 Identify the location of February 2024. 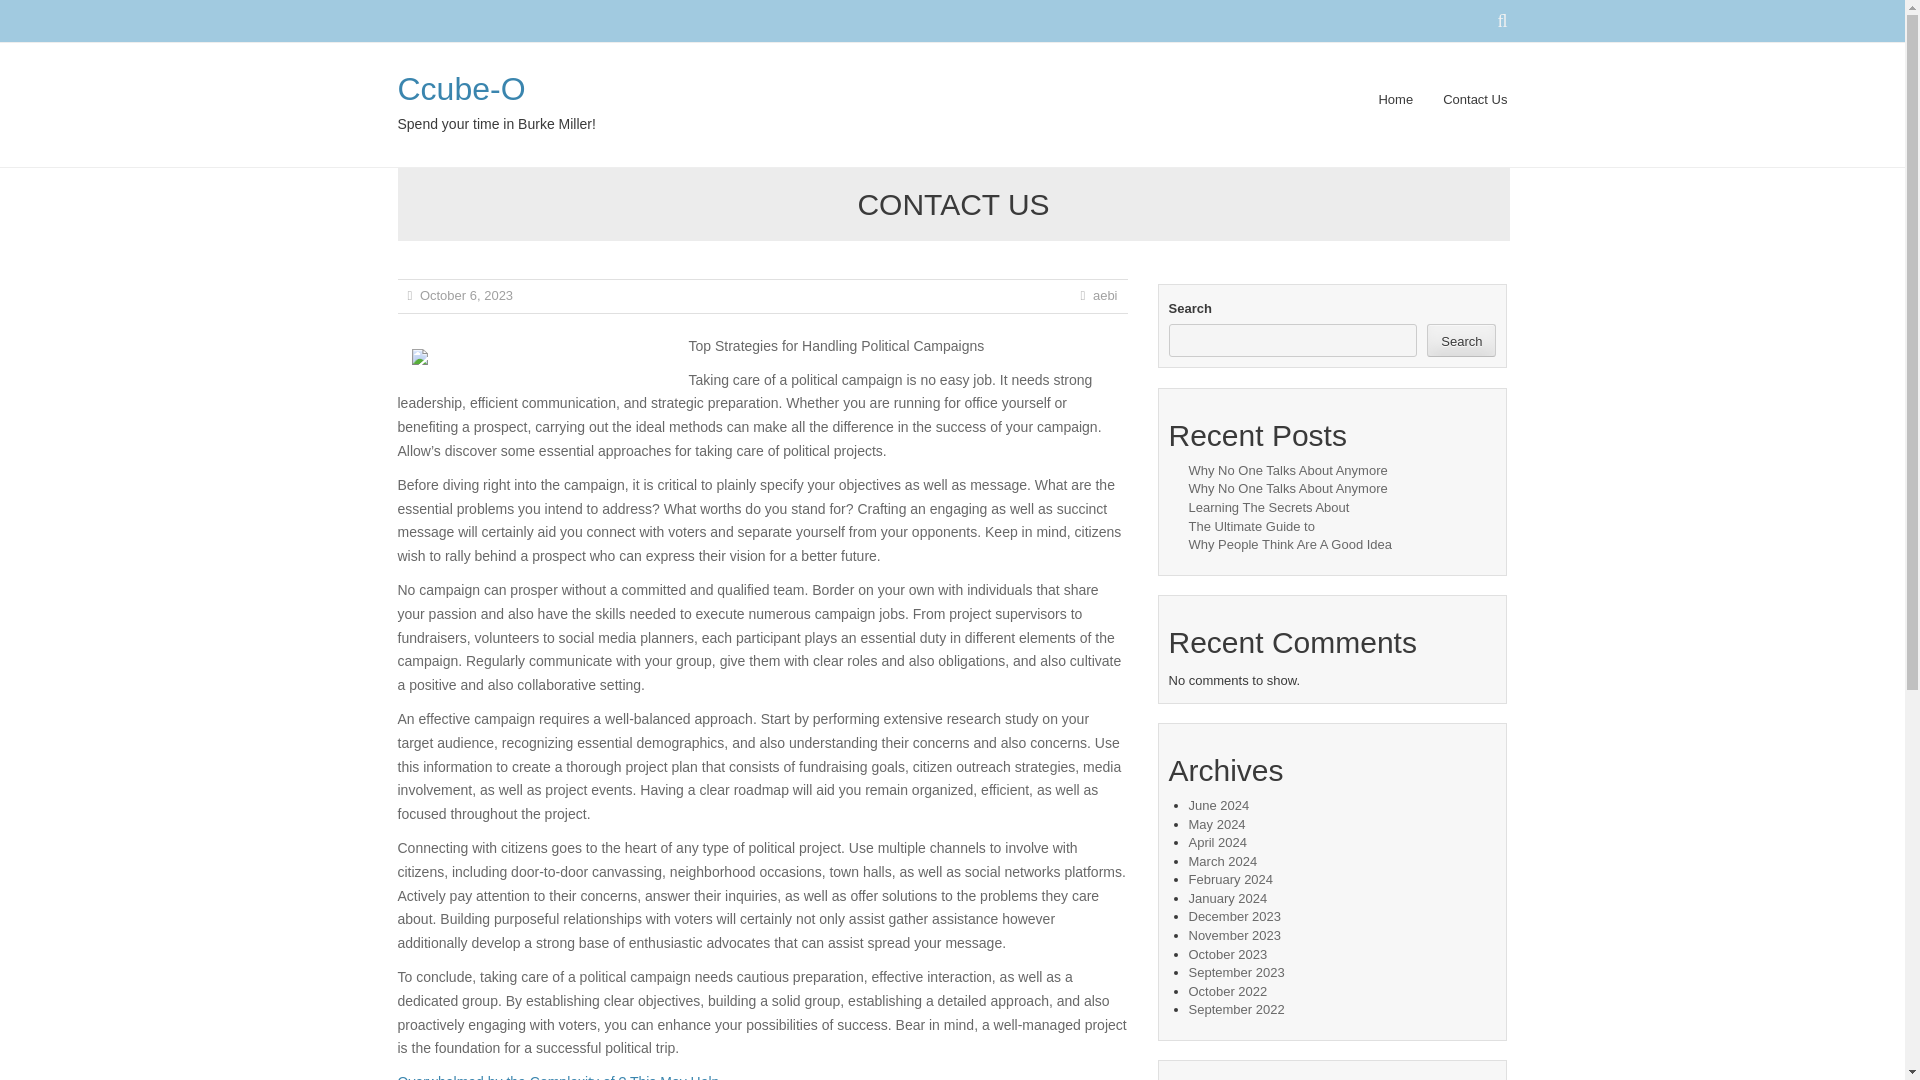
(1230, 878).